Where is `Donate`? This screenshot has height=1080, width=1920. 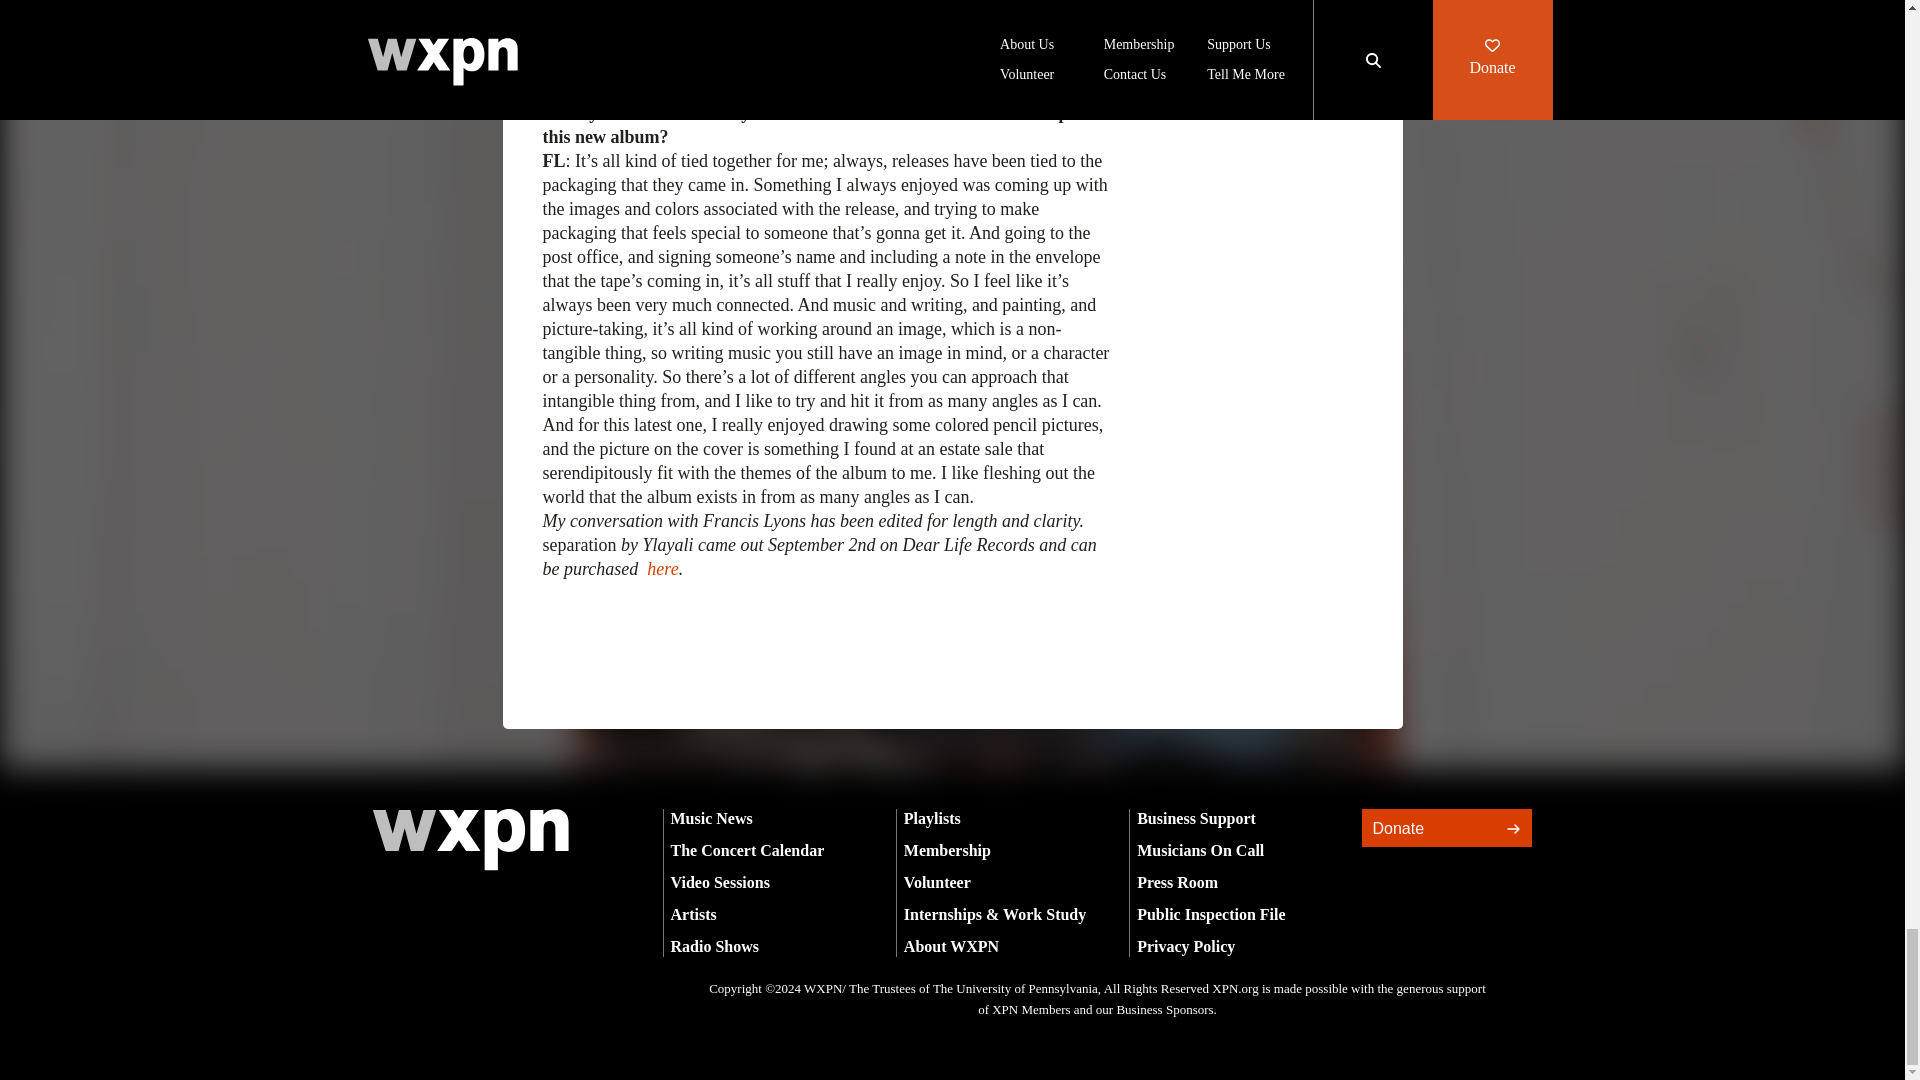
Donate is located at coordinates (1446, 826).